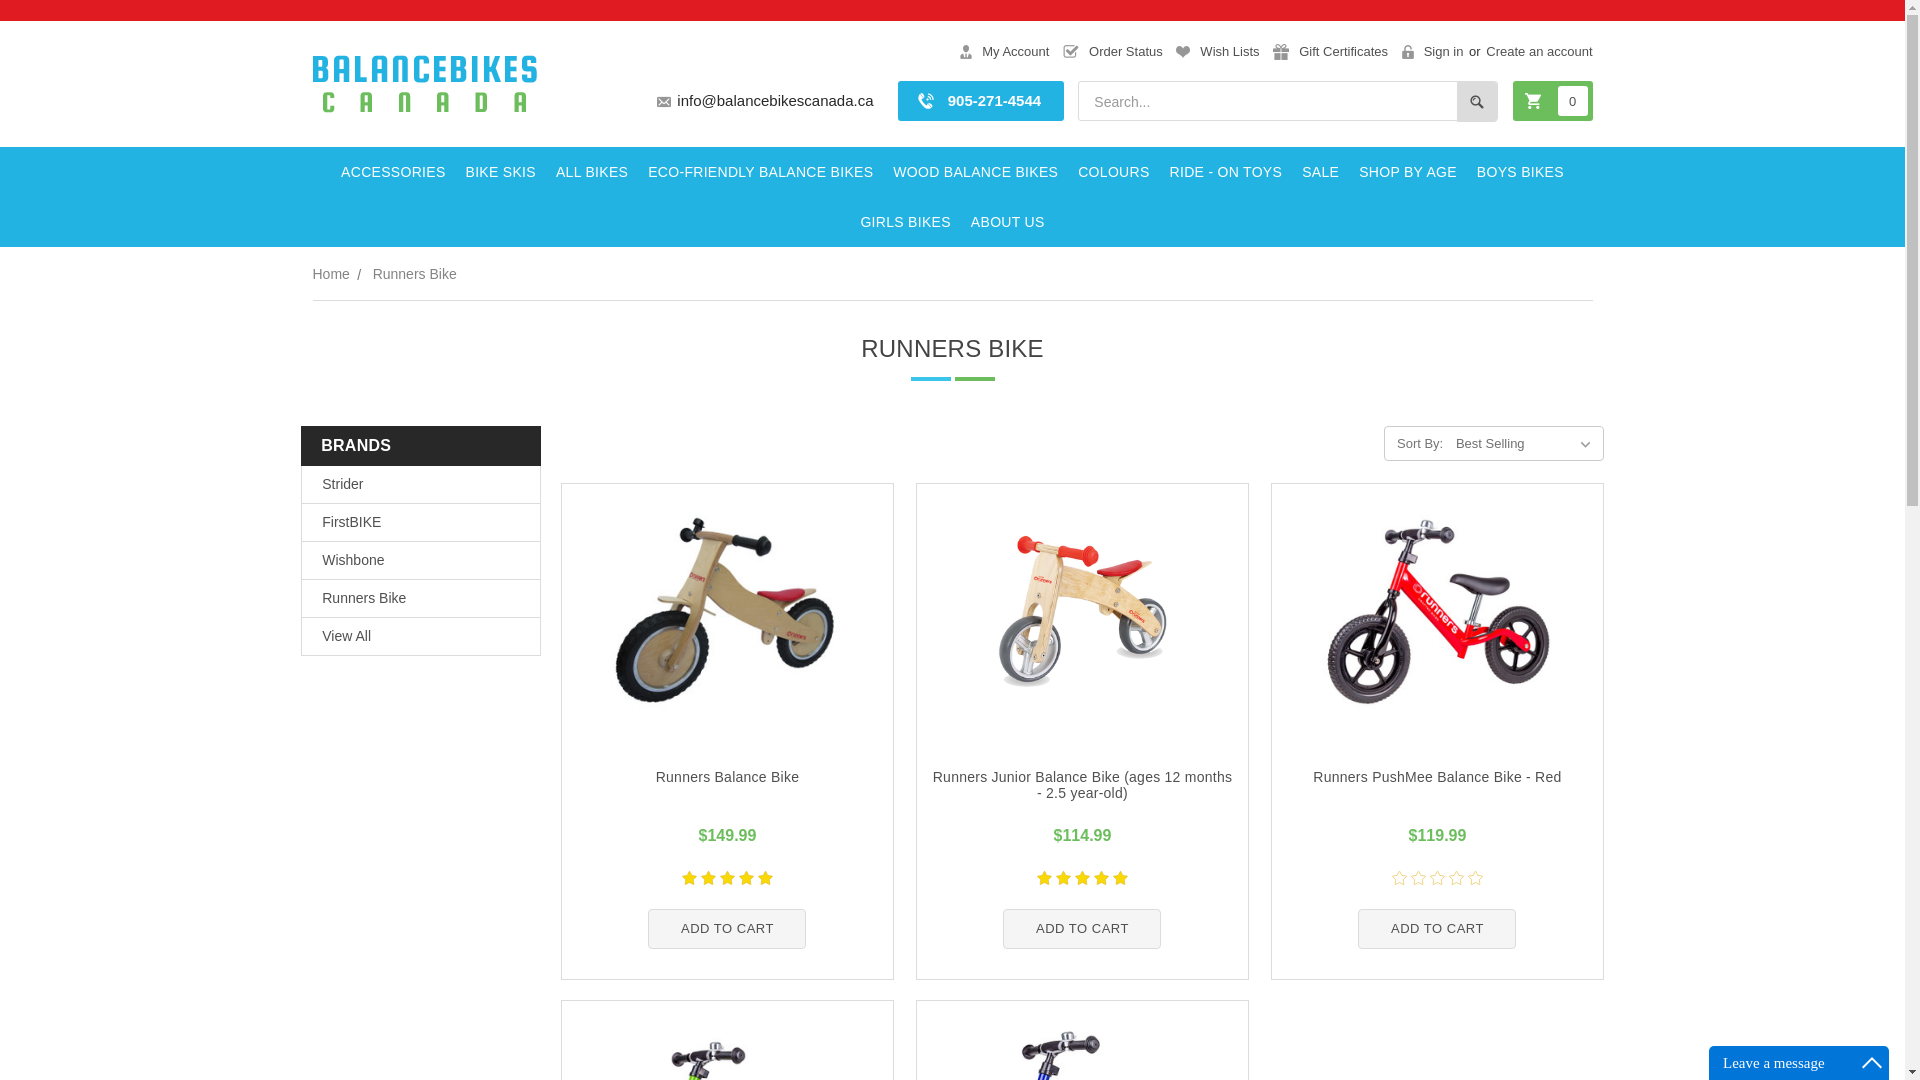 The image size is (1920, 1080). What do you see at coordinates (980, 100) in the screenshot?
I see `call: 905-271-4544` at bounding box center [980, 100].